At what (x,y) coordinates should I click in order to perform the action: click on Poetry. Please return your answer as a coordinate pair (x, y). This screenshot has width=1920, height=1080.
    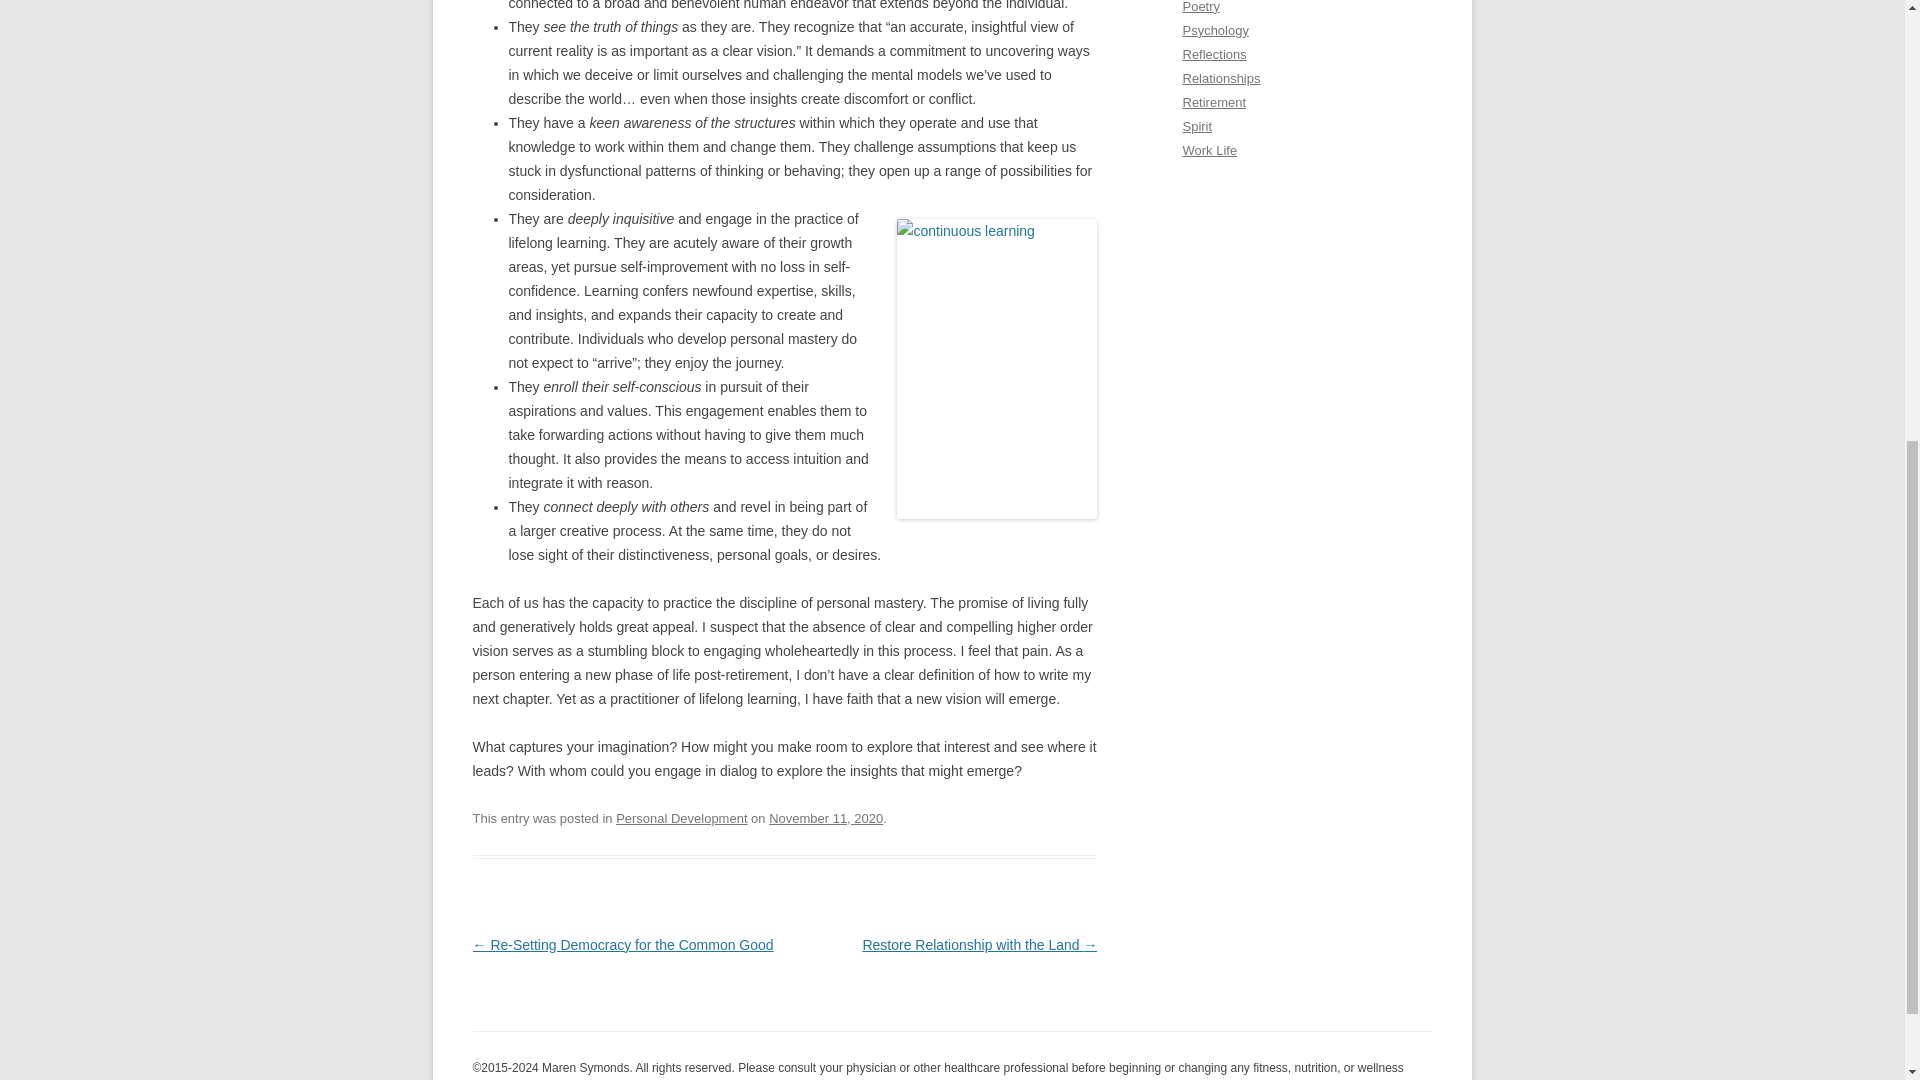
    Looking at the image, I should click on (1200, 7).